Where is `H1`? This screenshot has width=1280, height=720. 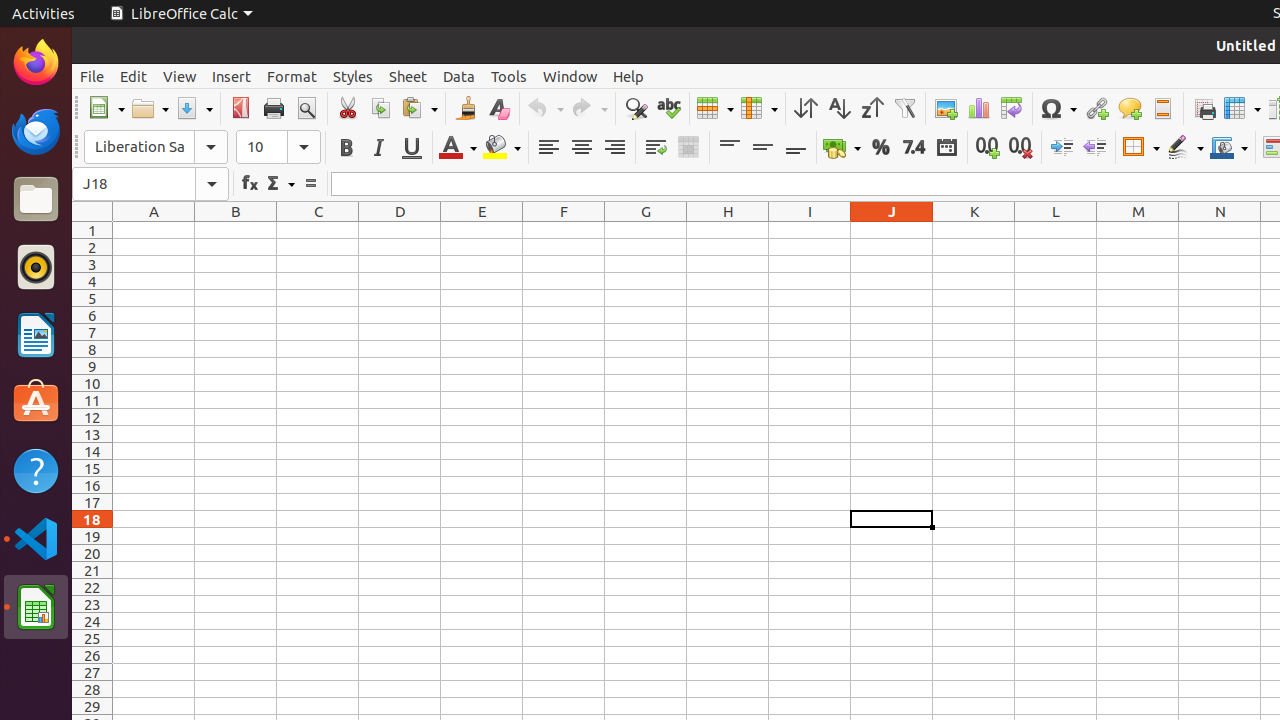
H1 is located at coordinates (728, 230).